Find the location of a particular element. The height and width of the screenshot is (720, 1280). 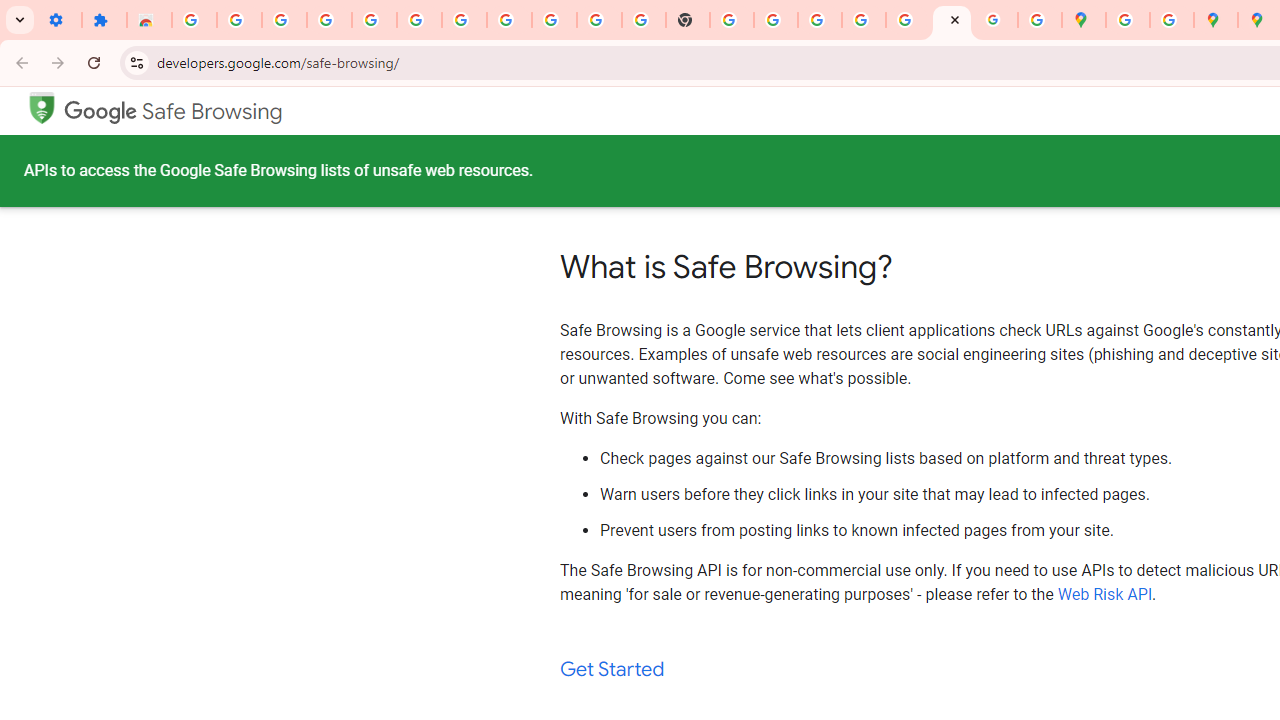

Settings - On startup is located at coordinates (59, 20).